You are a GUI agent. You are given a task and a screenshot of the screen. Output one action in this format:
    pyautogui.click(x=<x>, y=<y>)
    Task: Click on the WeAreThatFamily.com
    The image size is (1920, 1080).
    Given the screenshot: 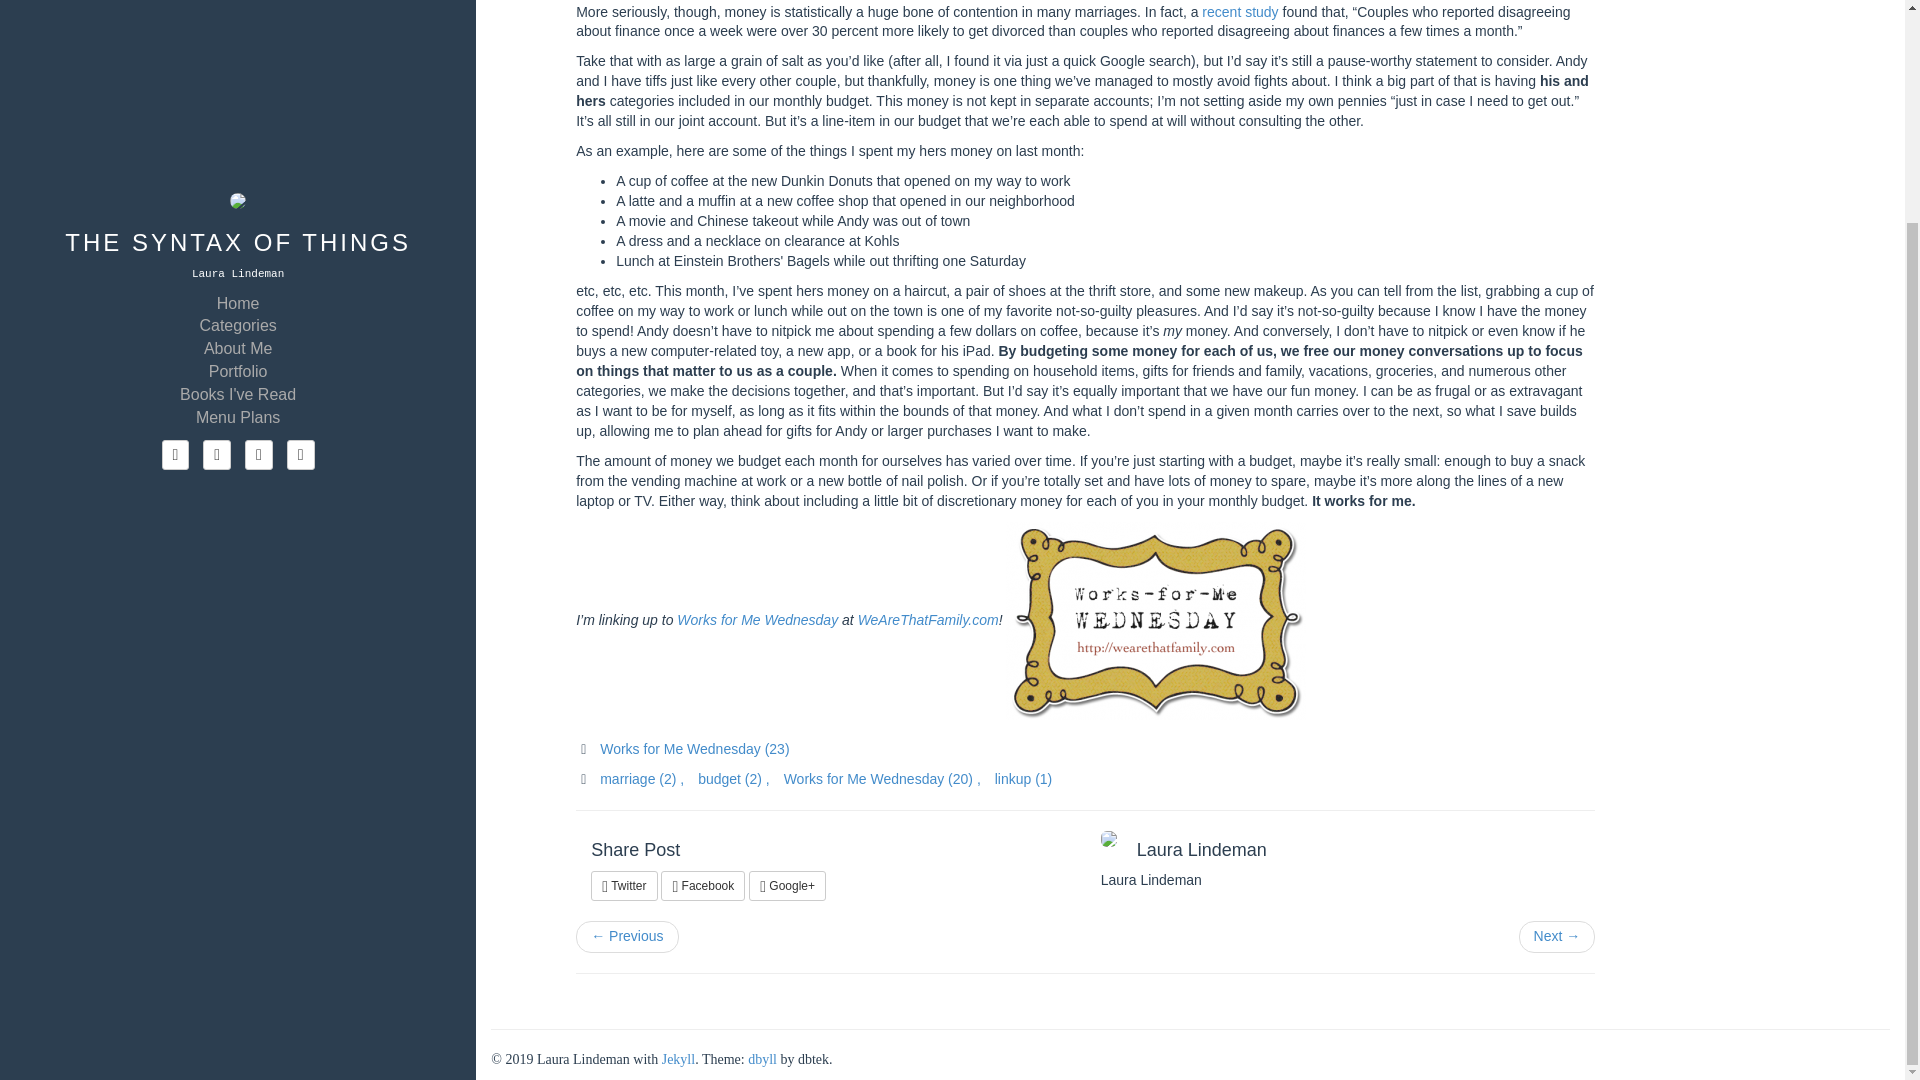 What is the action you would take?
    pyautogui.click(x=928, y=620)
    